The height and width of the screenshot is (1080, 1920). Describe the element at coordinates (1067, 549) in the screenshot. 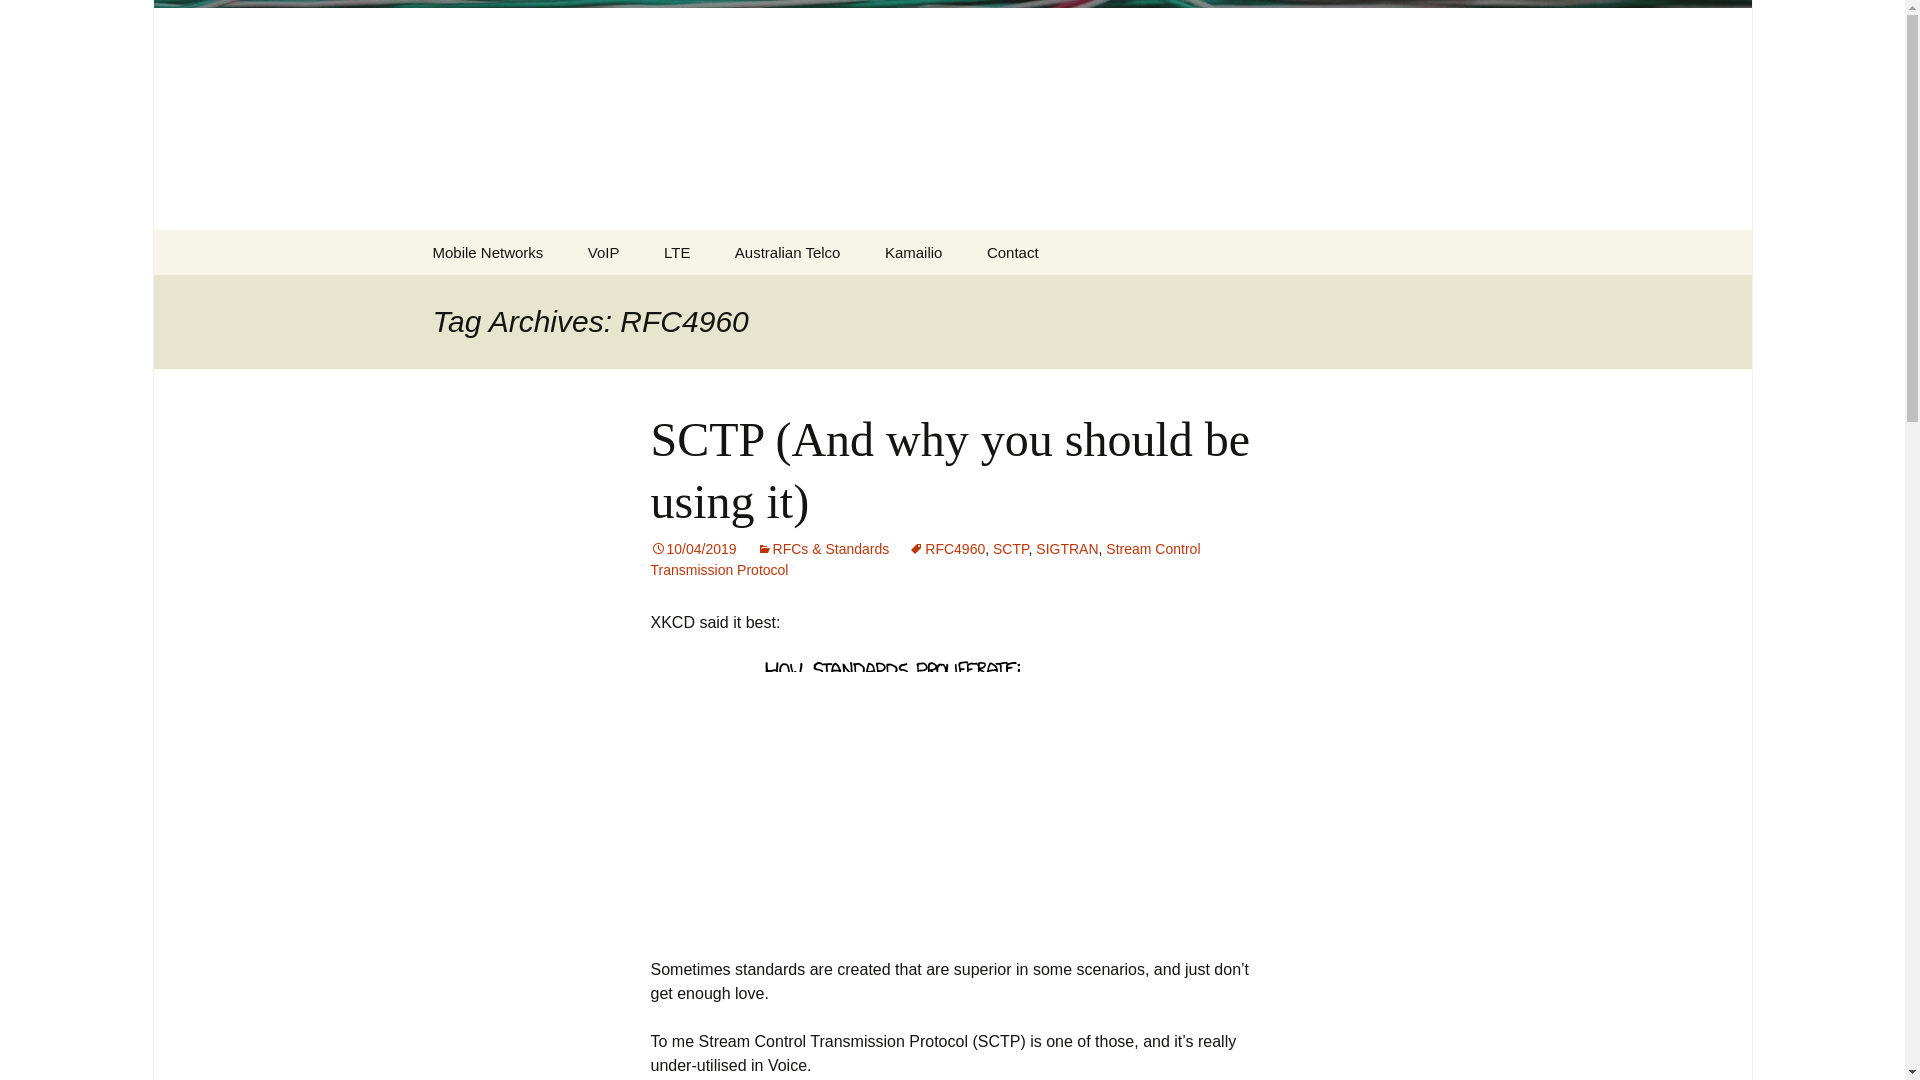

I see `SIGTRAN` at that location.